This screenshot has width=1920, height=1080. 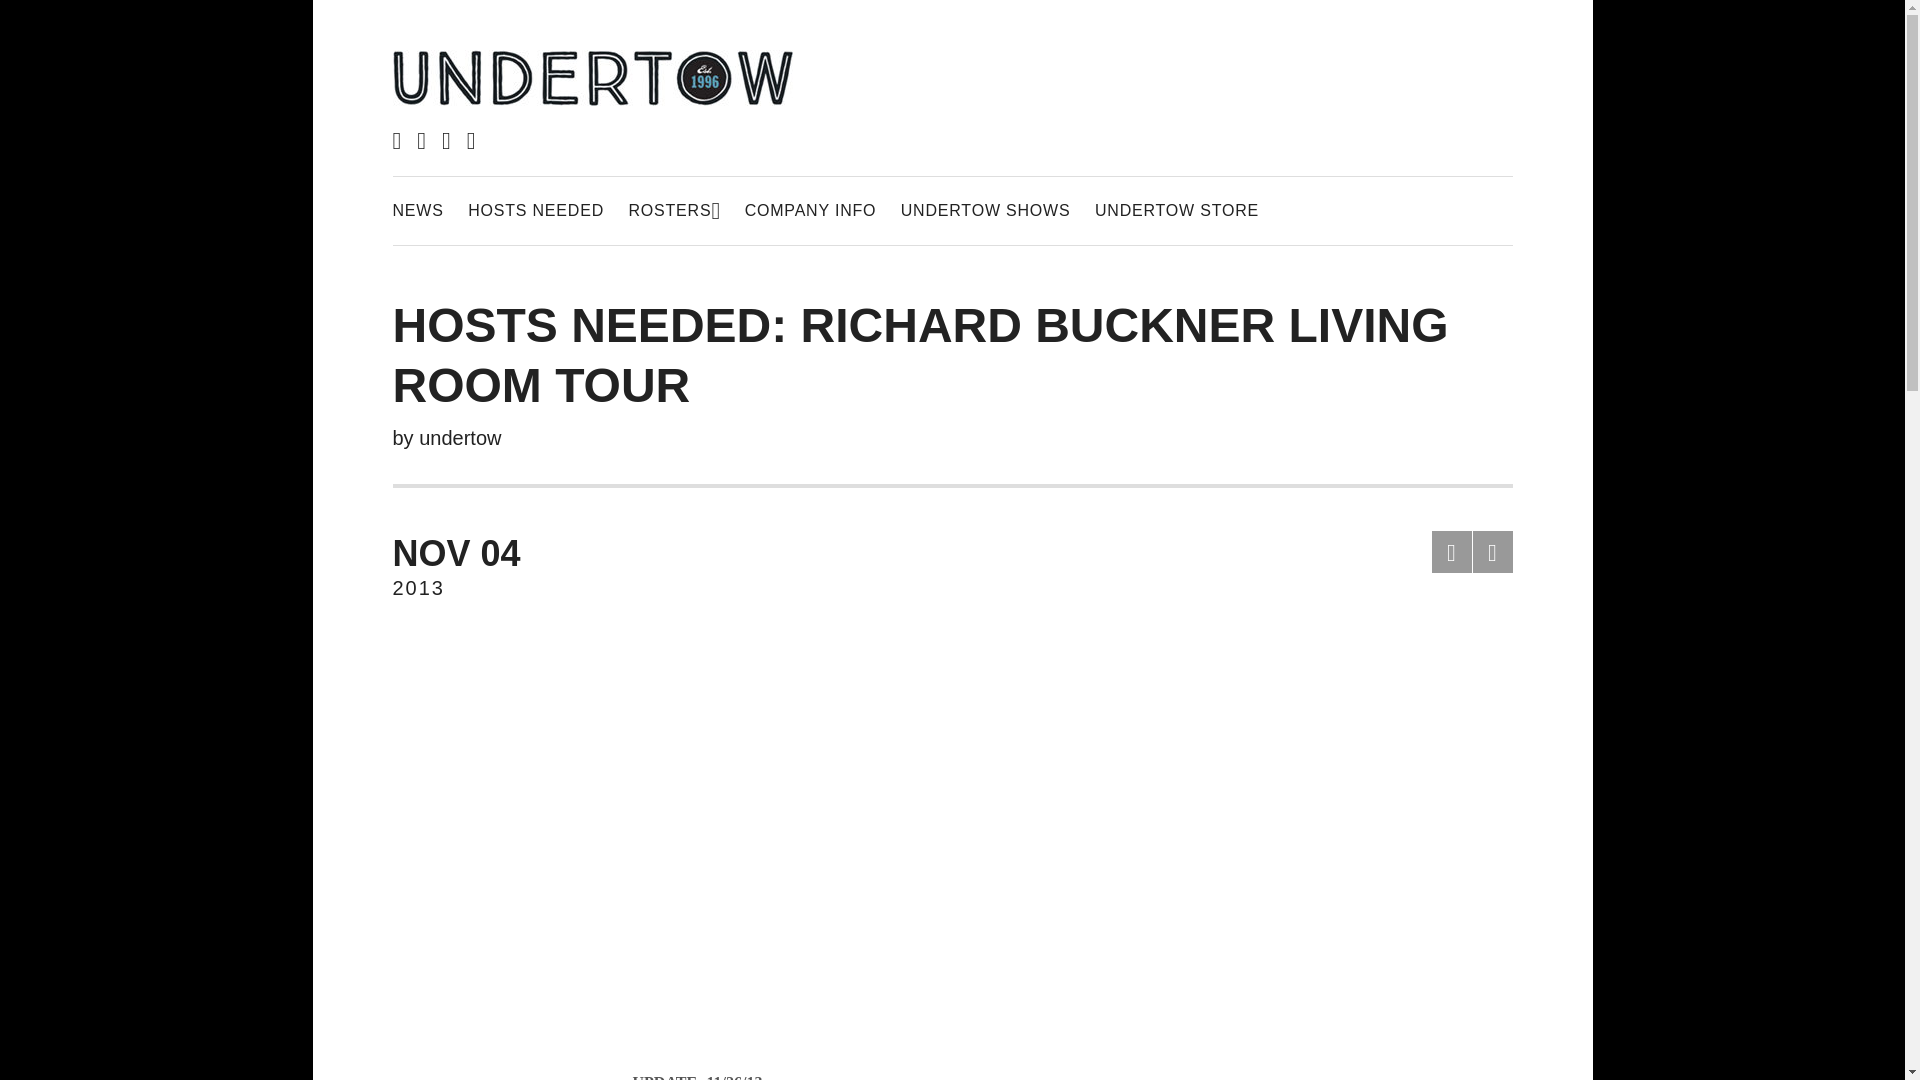 What do you see at coordinates (1492, 552) in the screenshot?
I see `Next: Califone Joins Undertow!` at bounding box center [1492, 552].